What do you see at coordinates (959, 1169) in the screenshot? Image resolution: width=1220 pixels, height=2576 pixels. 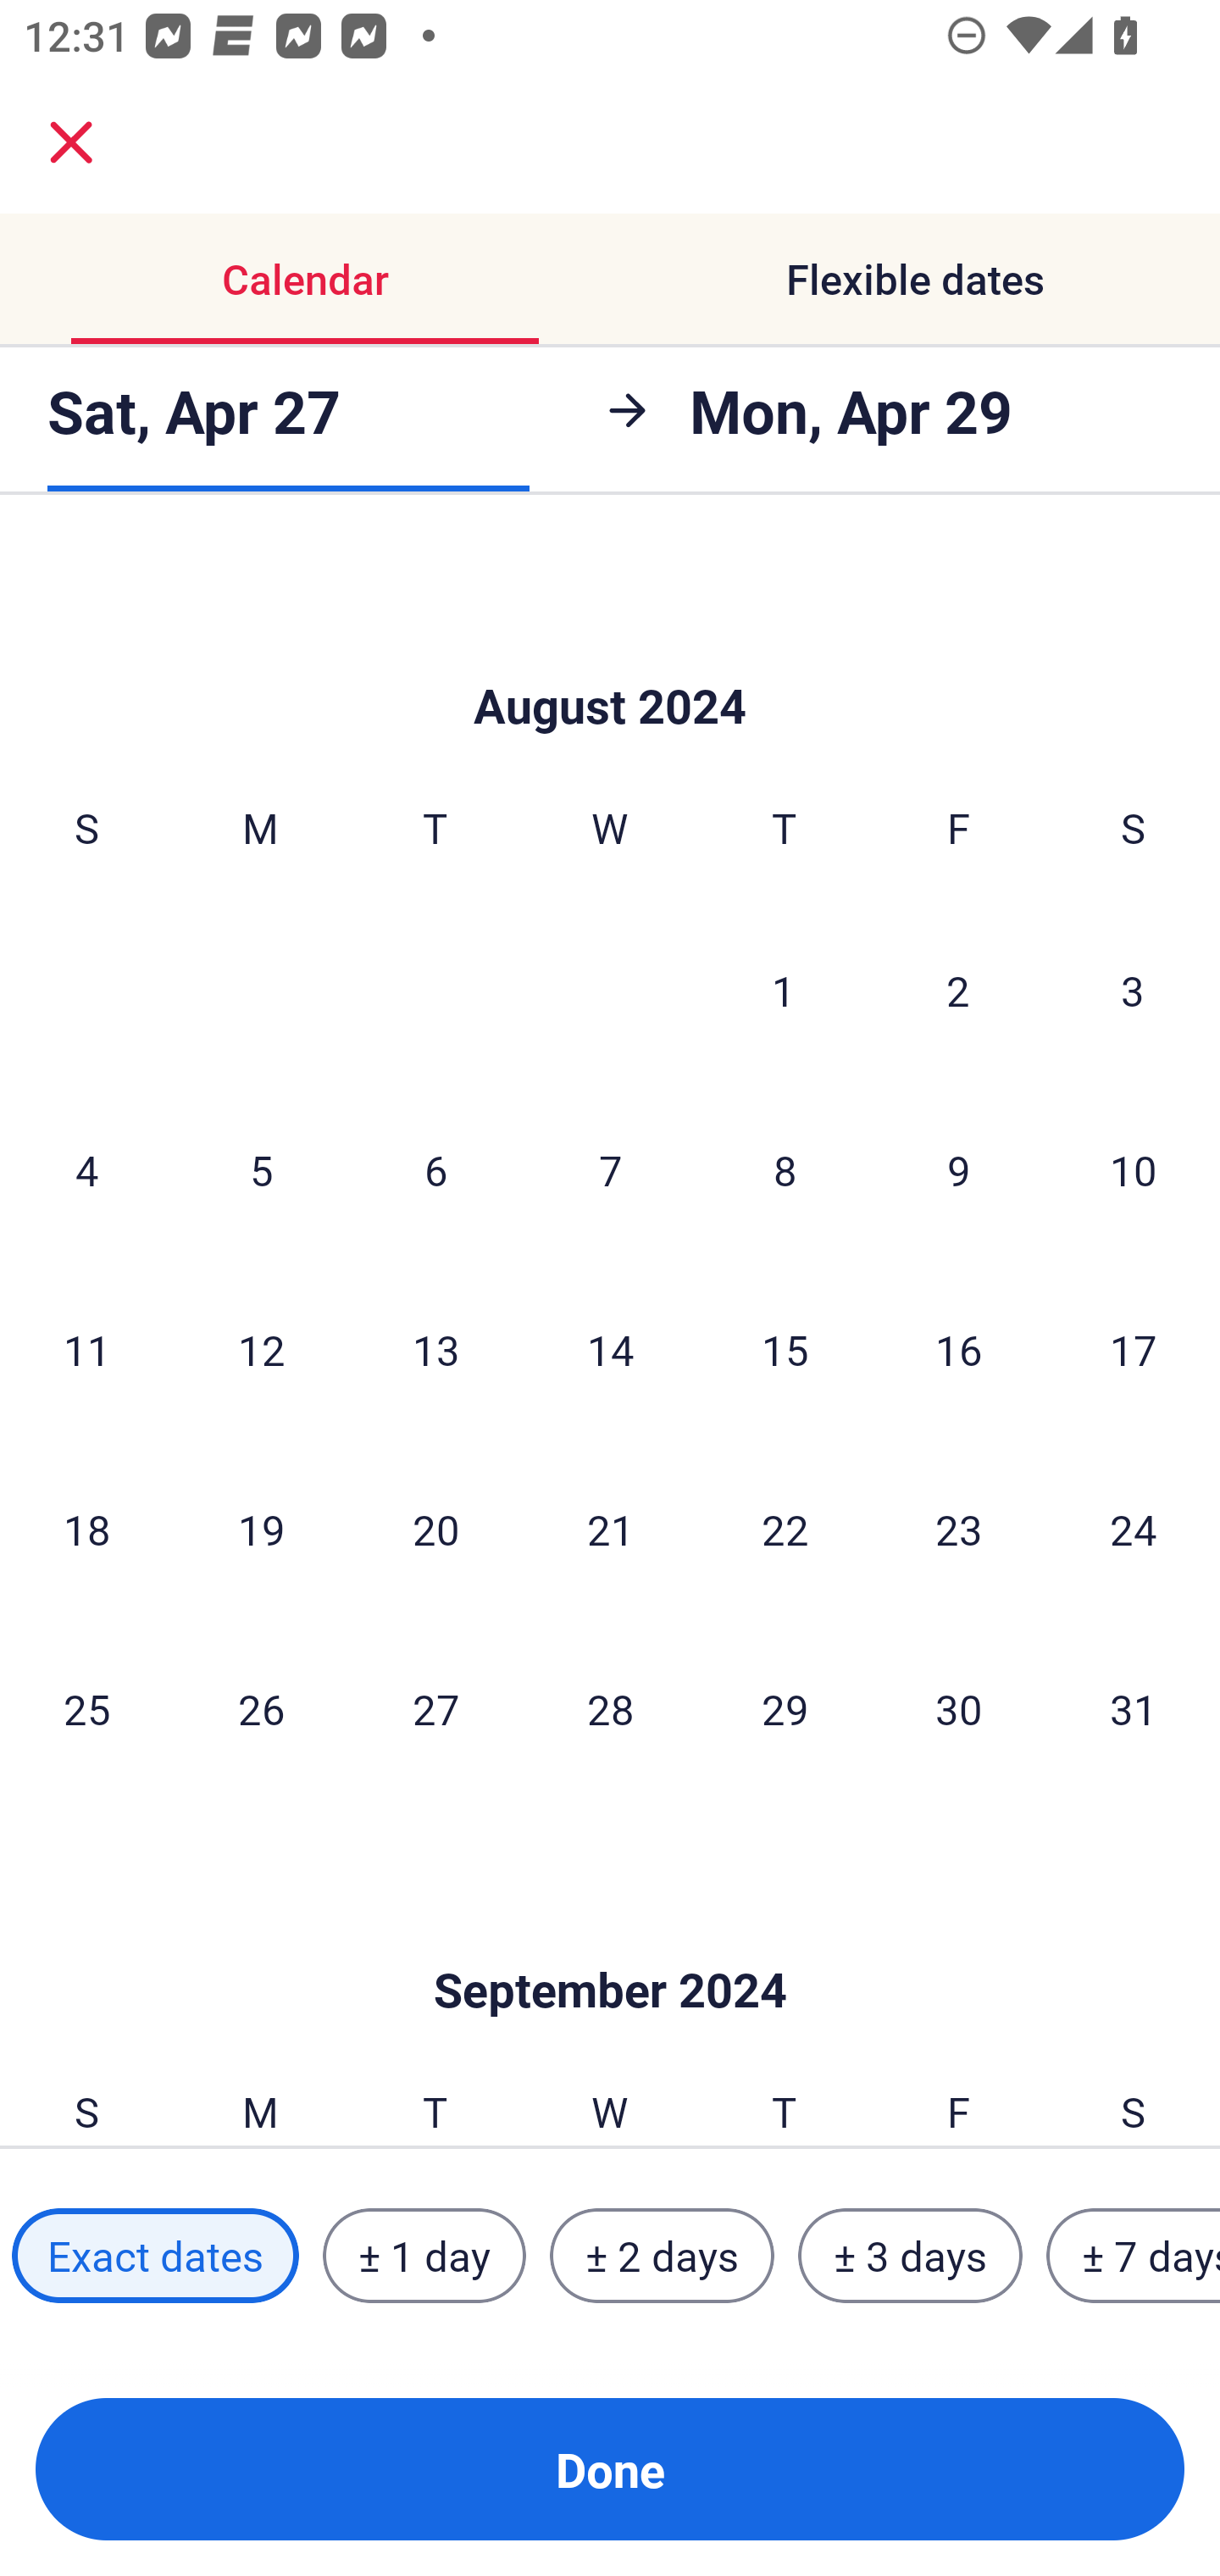 I see `9 Friday, August 9, 2024` at bounding box center [959, 1169].